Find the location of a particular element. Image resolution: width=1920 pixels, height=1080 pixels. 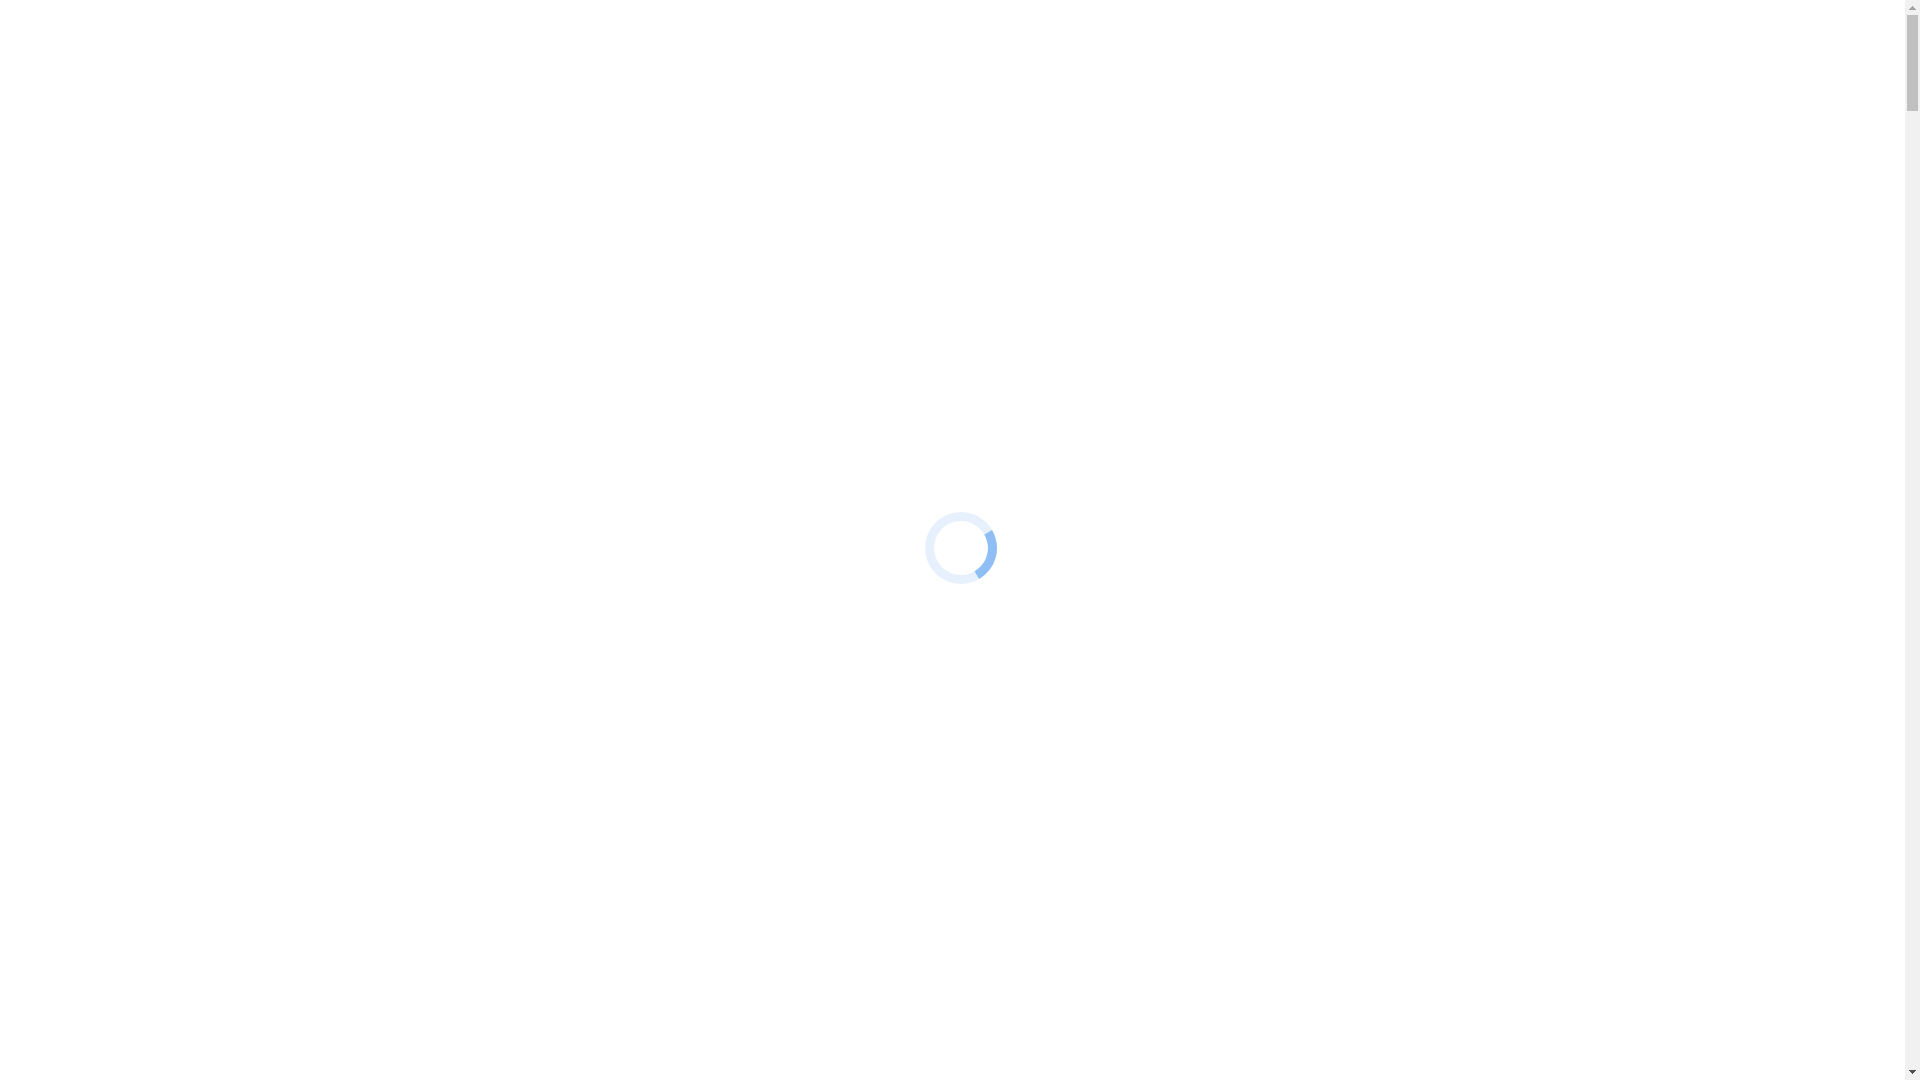

STANDART is located at coordinates (170, 768).